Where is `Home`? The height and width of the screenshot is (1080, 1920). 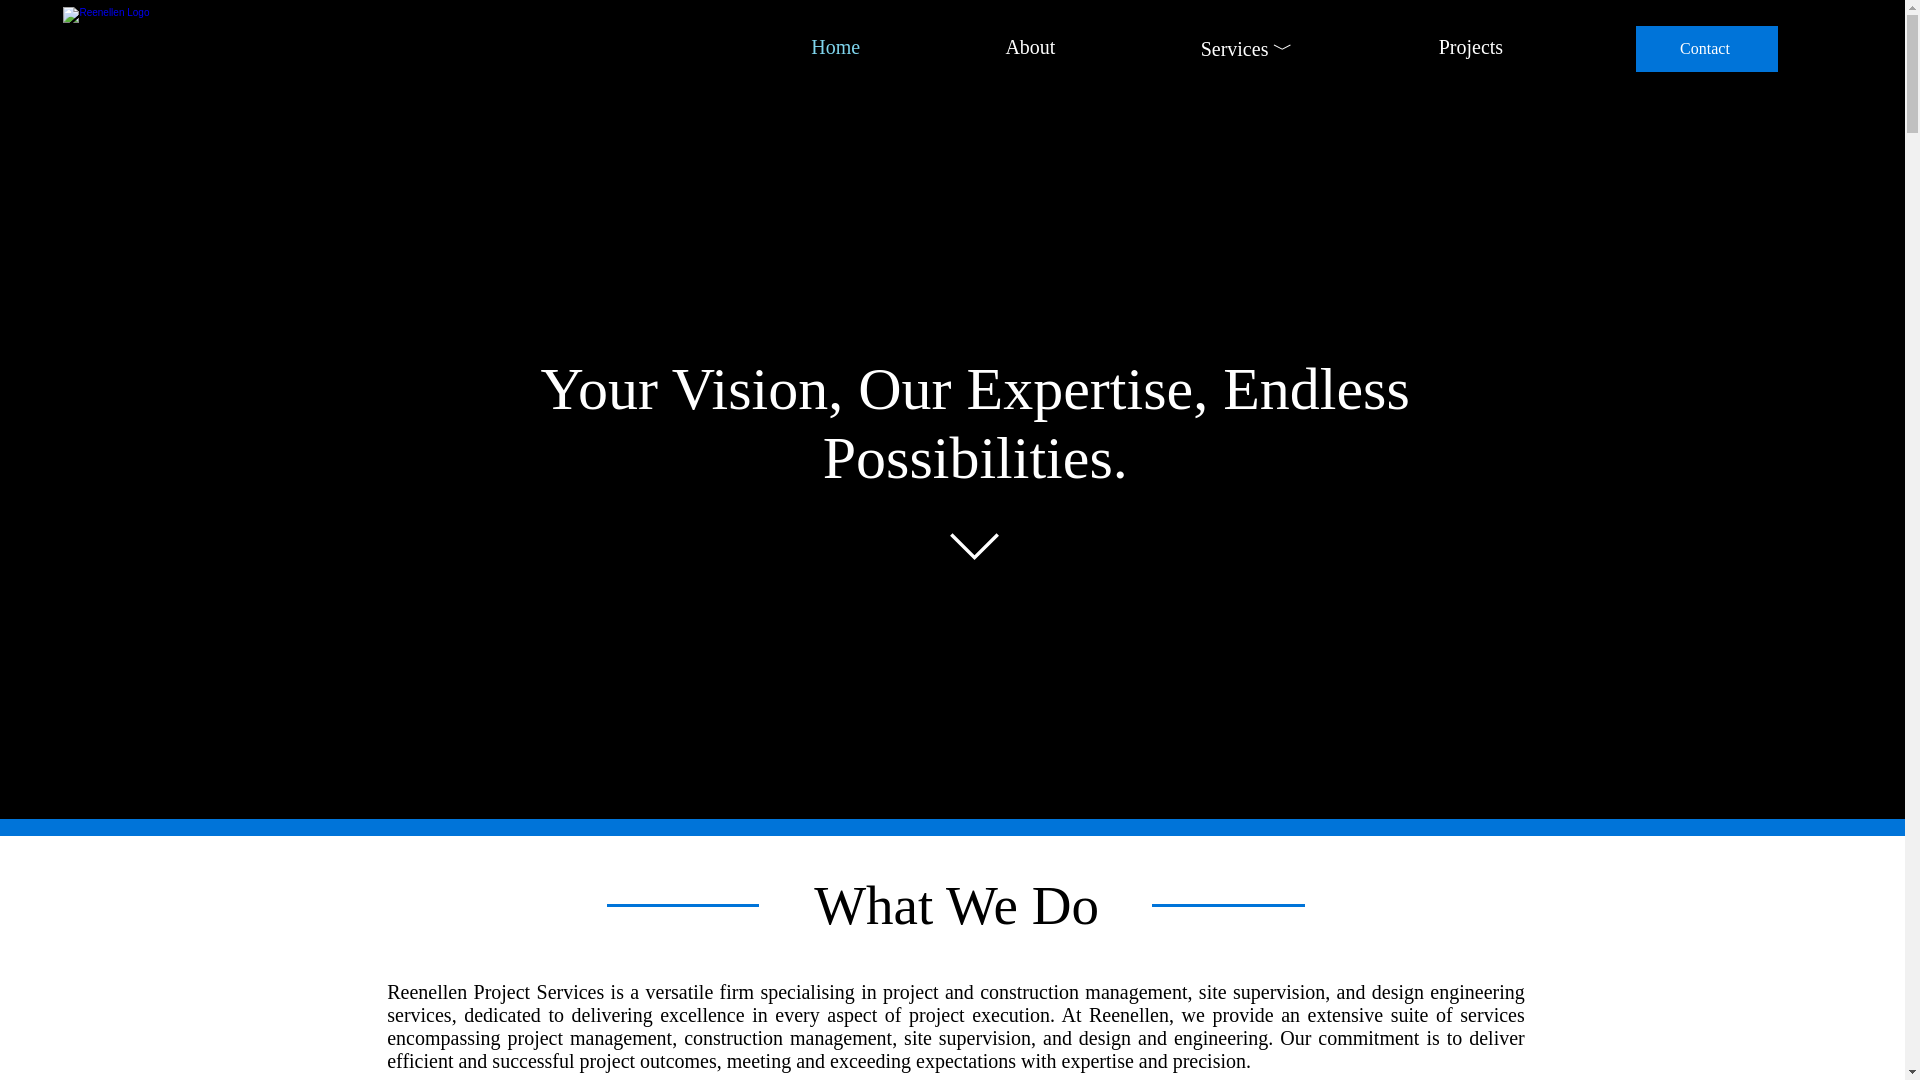
Home is located at coordinates (776, 47).